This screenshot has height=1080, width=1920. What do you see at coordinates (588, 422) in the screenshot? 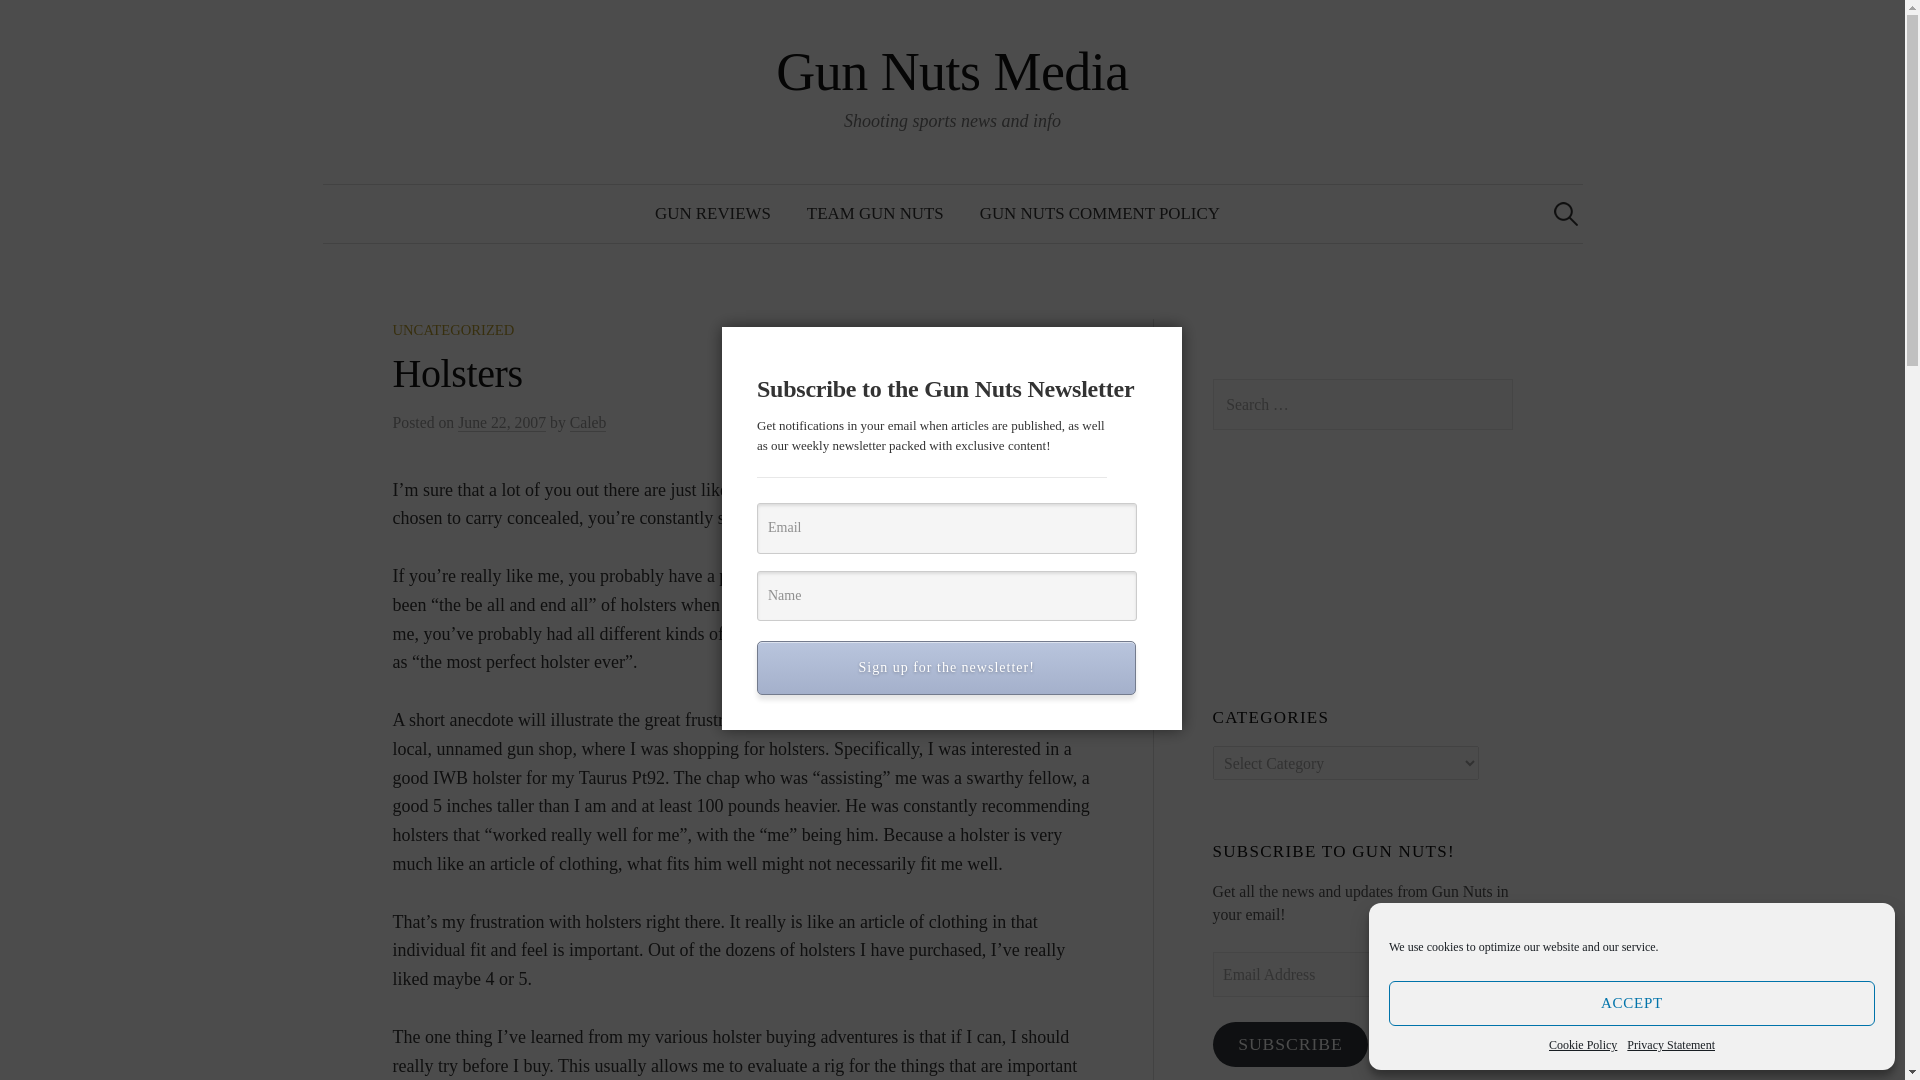
I see `Caleb` at bounding box center [588, 422].